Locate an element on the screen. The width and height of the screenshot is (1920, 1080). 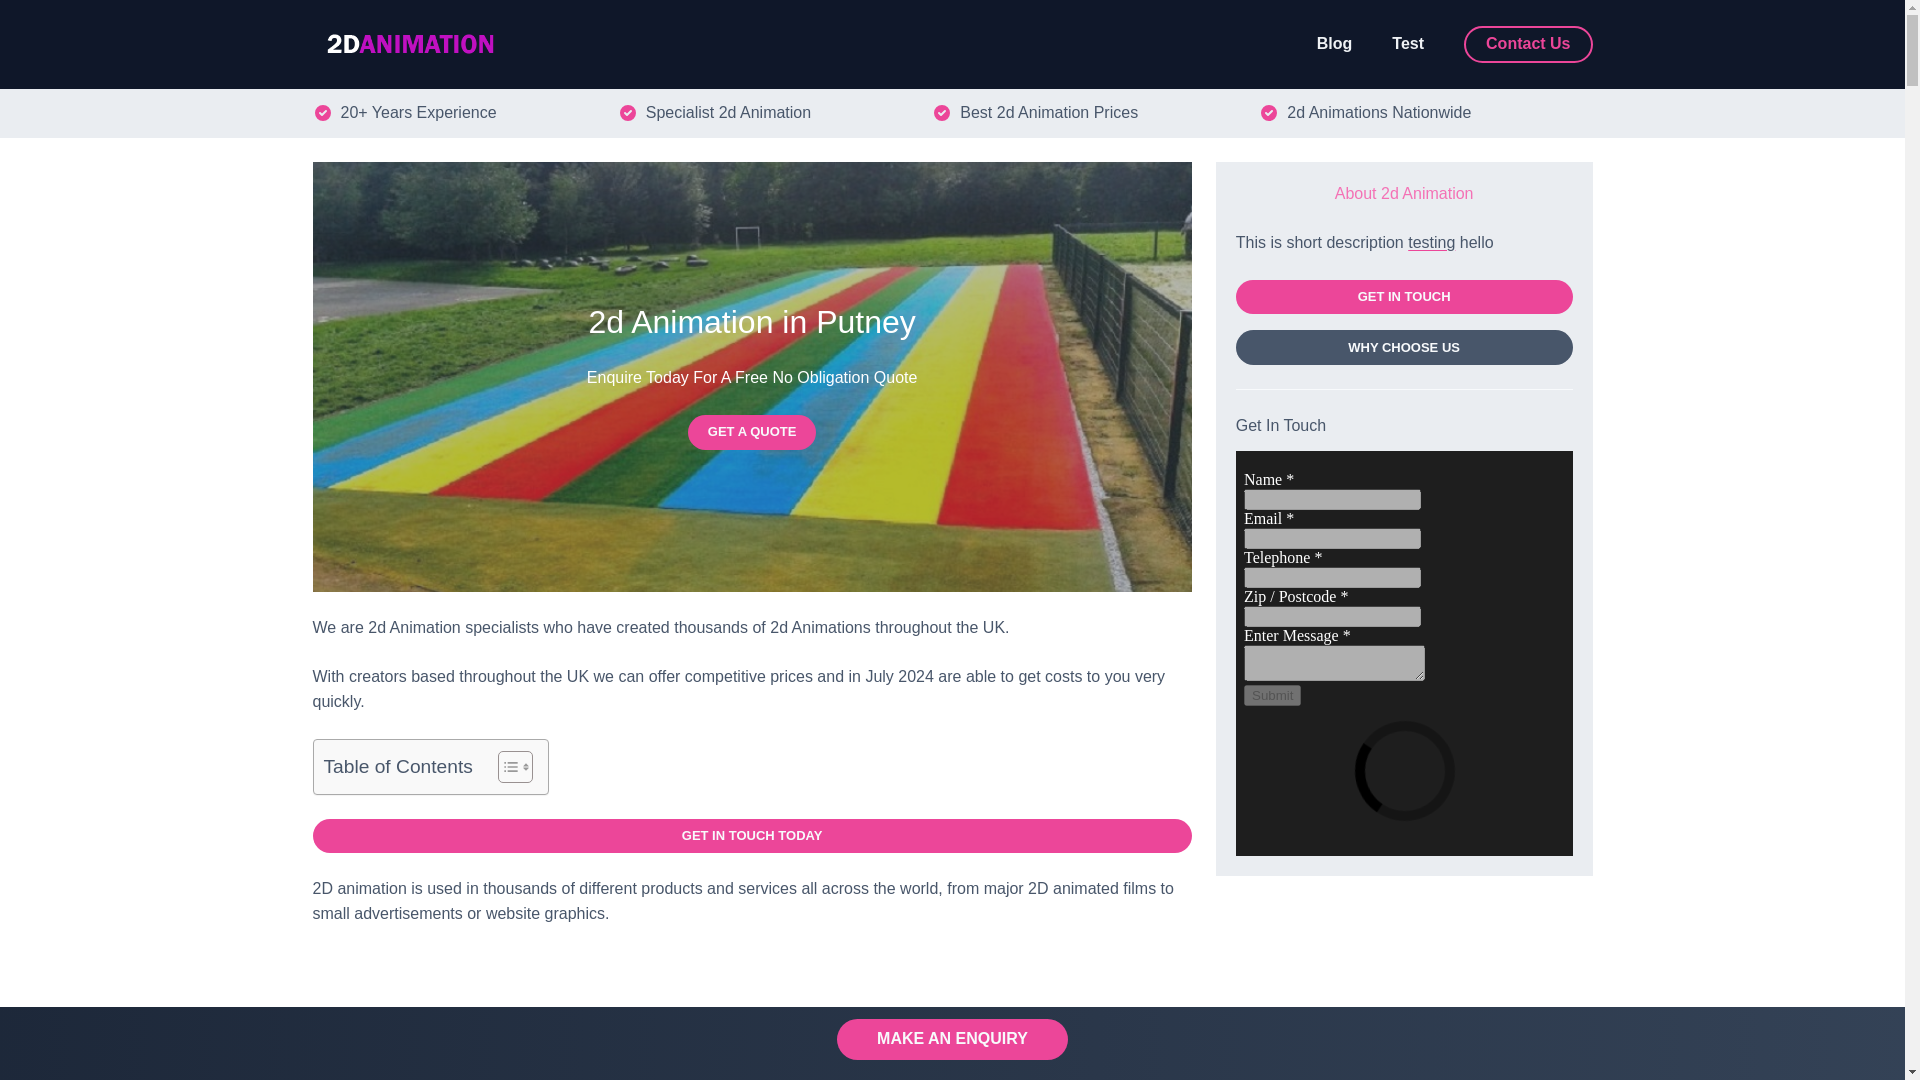
GET A QUOTE is located at coordinates (752, 432).